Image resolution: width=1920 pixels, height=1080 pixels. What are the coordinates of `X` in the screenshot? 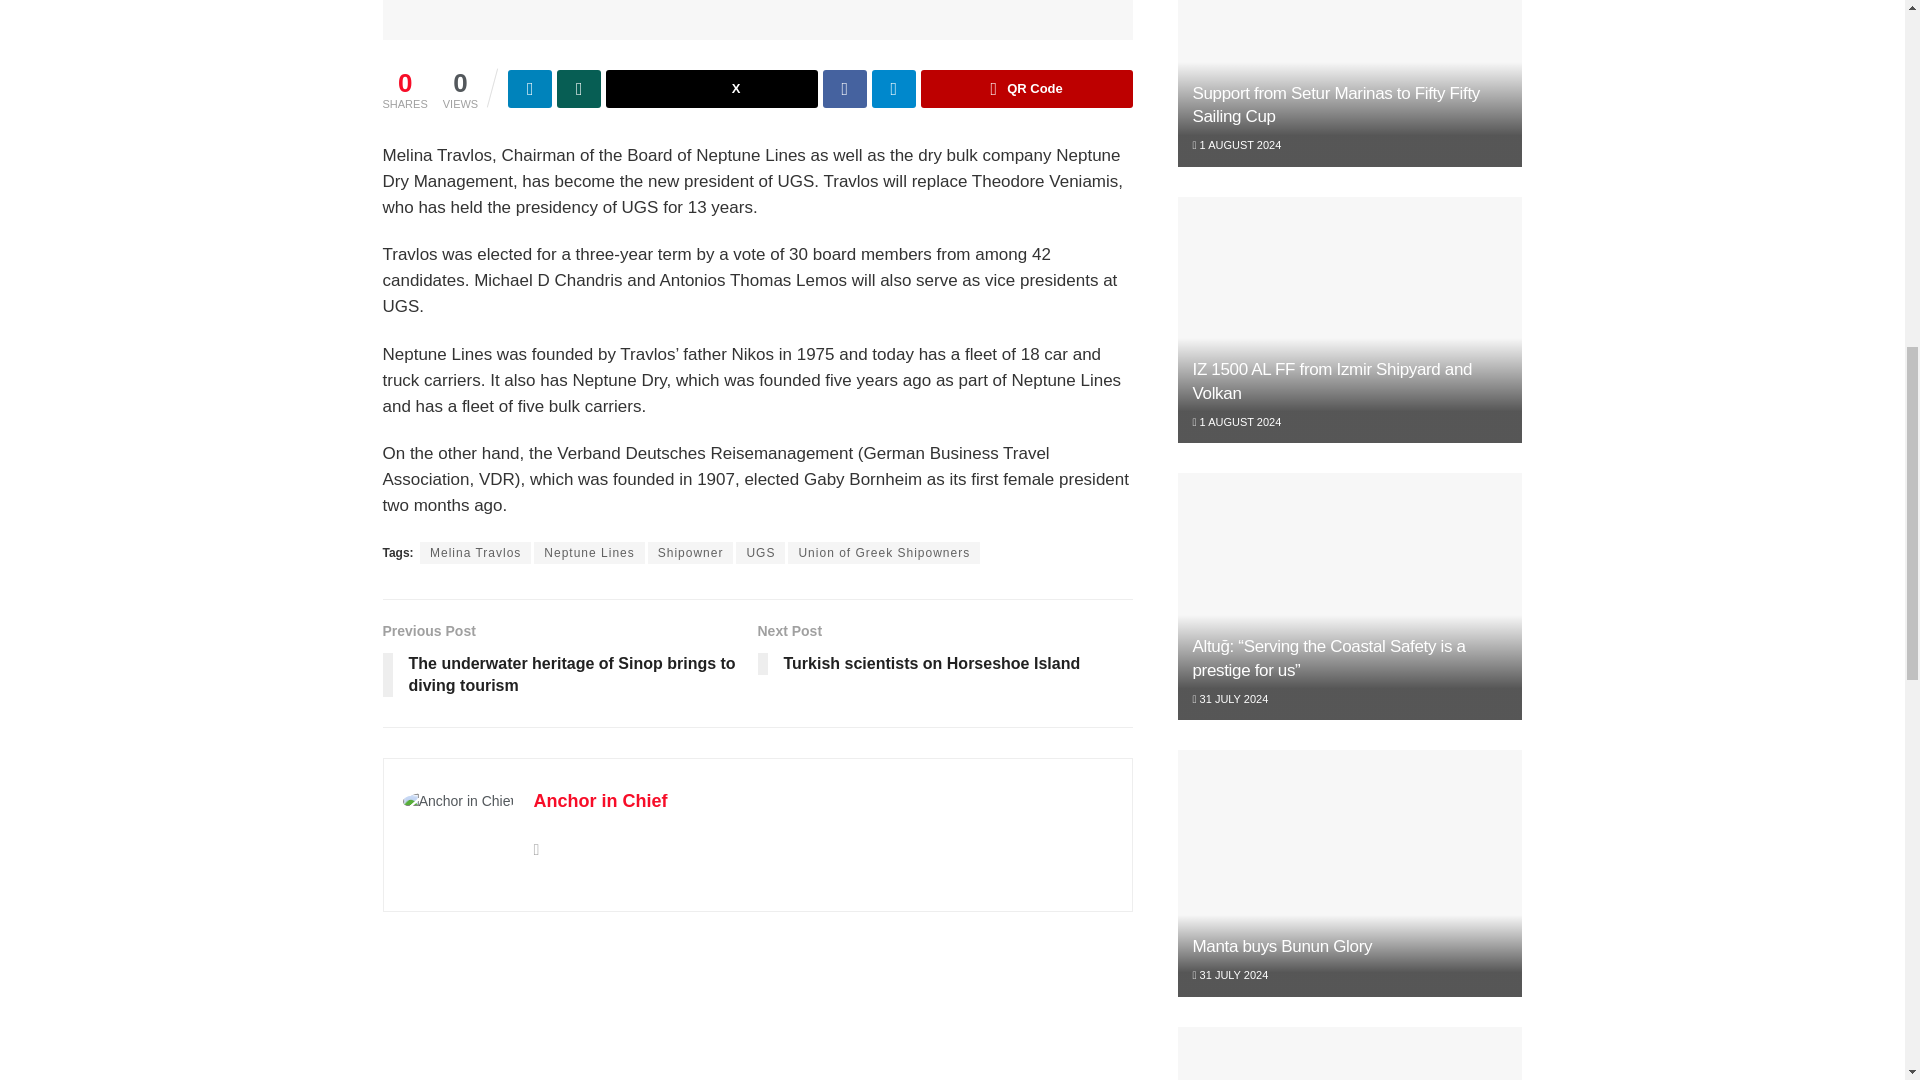 It's located at (712, 89).